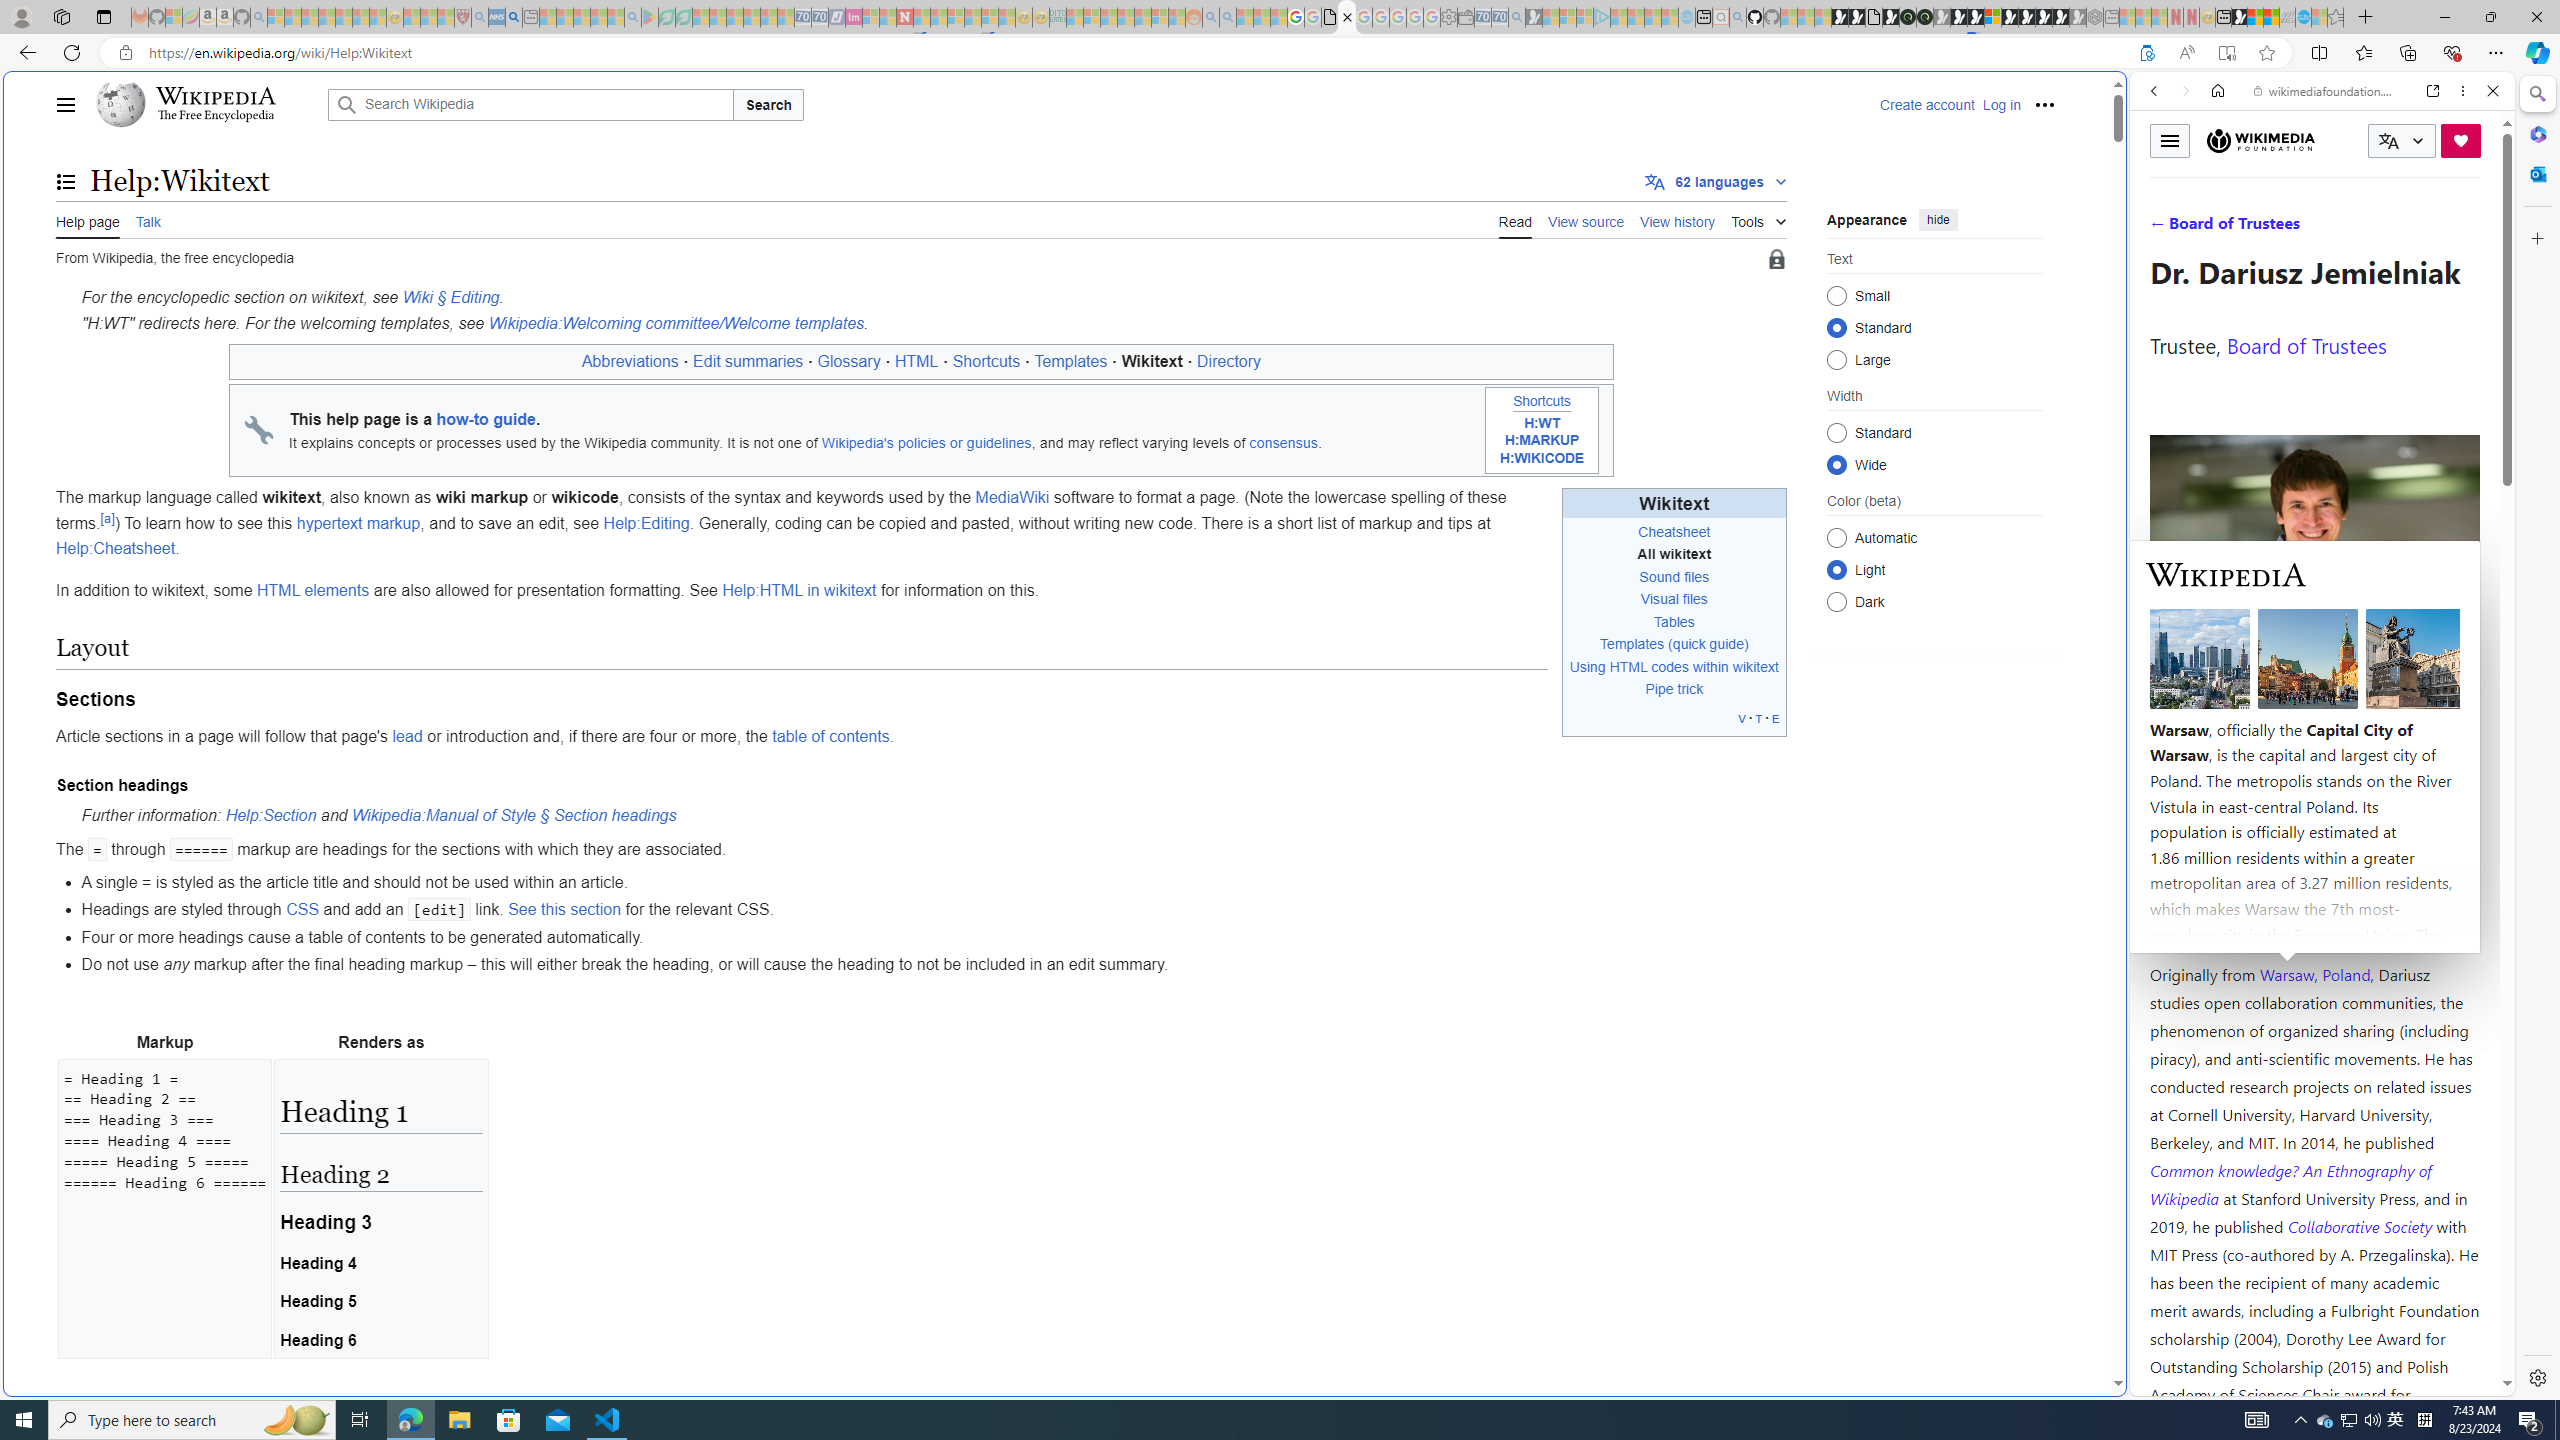 The height and width of the screenshot is (1440, 2560). Describe the element at coordinates (854, 17) in the screenshot. I see `Jobs - lastminute.com Investor Portal - Sleeping` at that location.